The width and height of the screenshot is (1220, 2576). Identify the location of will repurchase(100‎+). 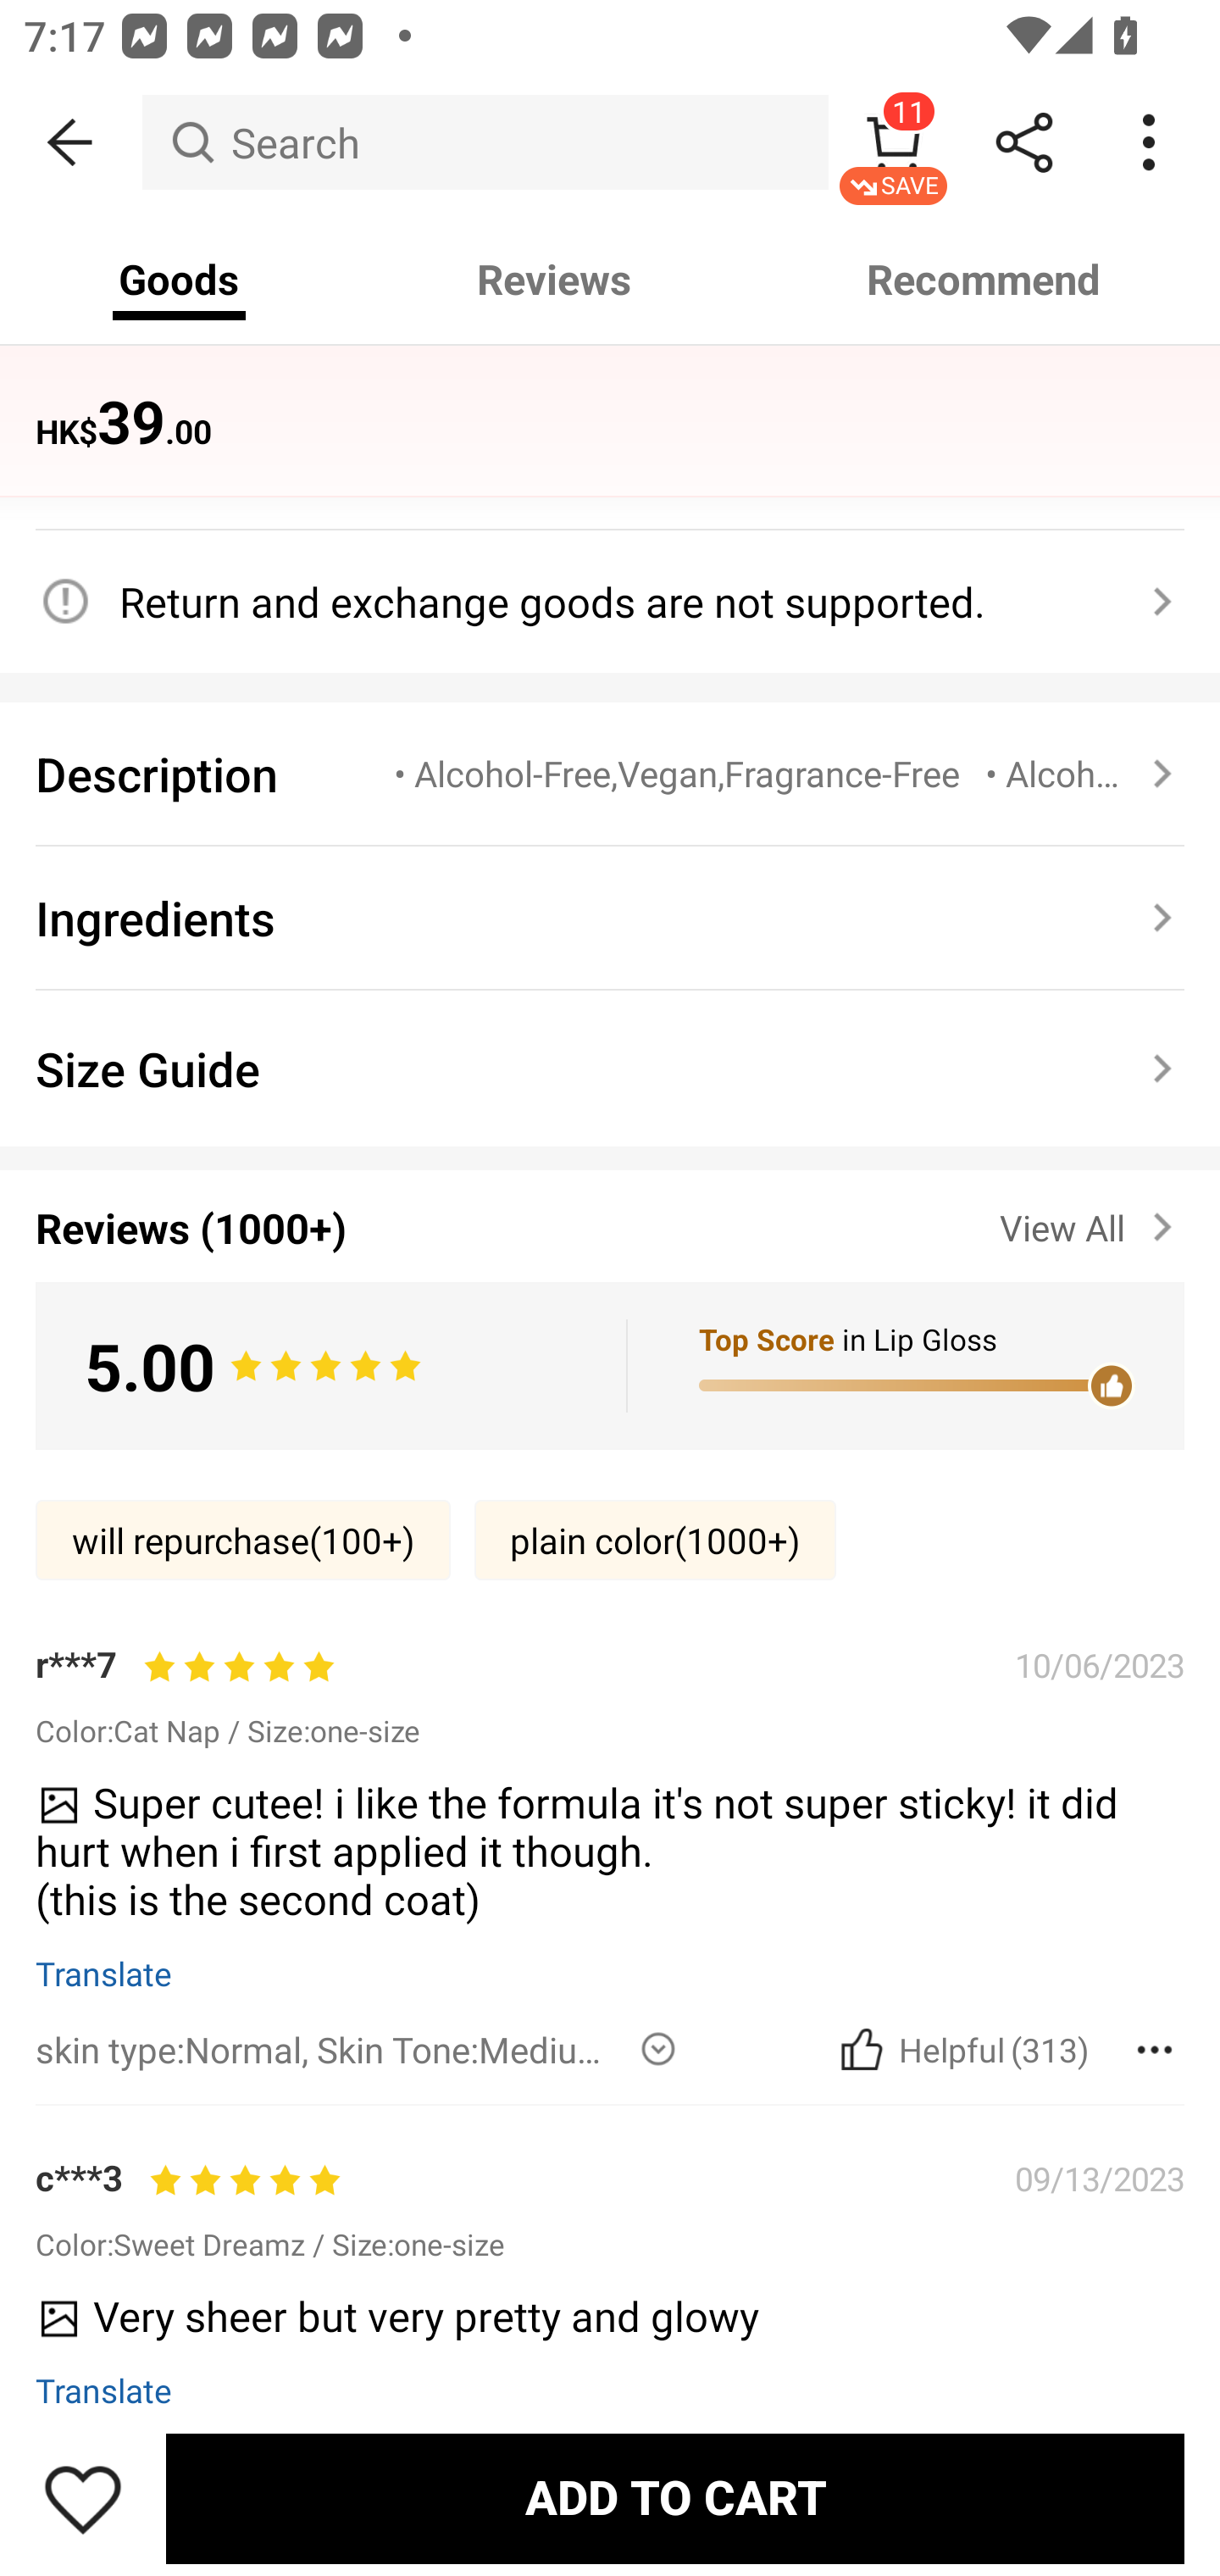
(242, 1539).